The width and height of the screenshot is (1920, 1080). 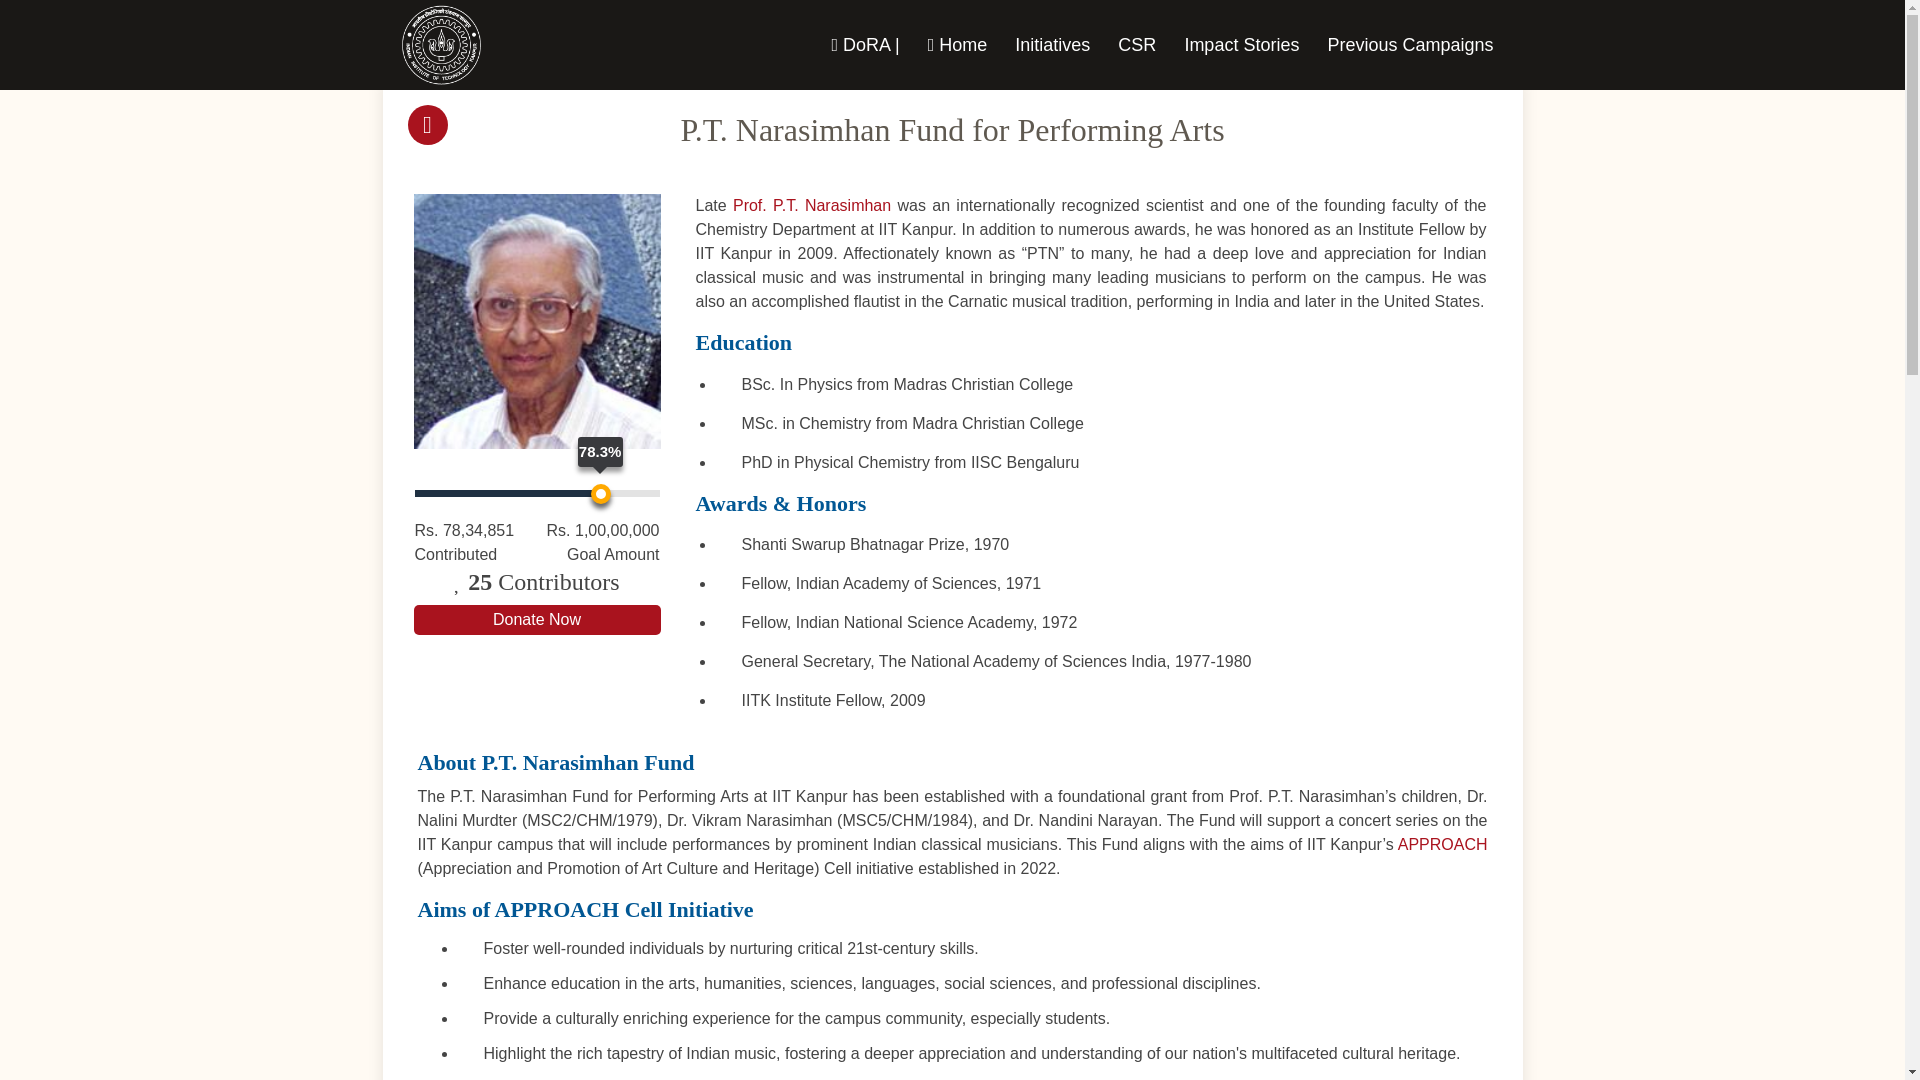 What do you see at coordinates (958, 44) in the screenshot?
I see ` Home` at bounding box center [958, 44].